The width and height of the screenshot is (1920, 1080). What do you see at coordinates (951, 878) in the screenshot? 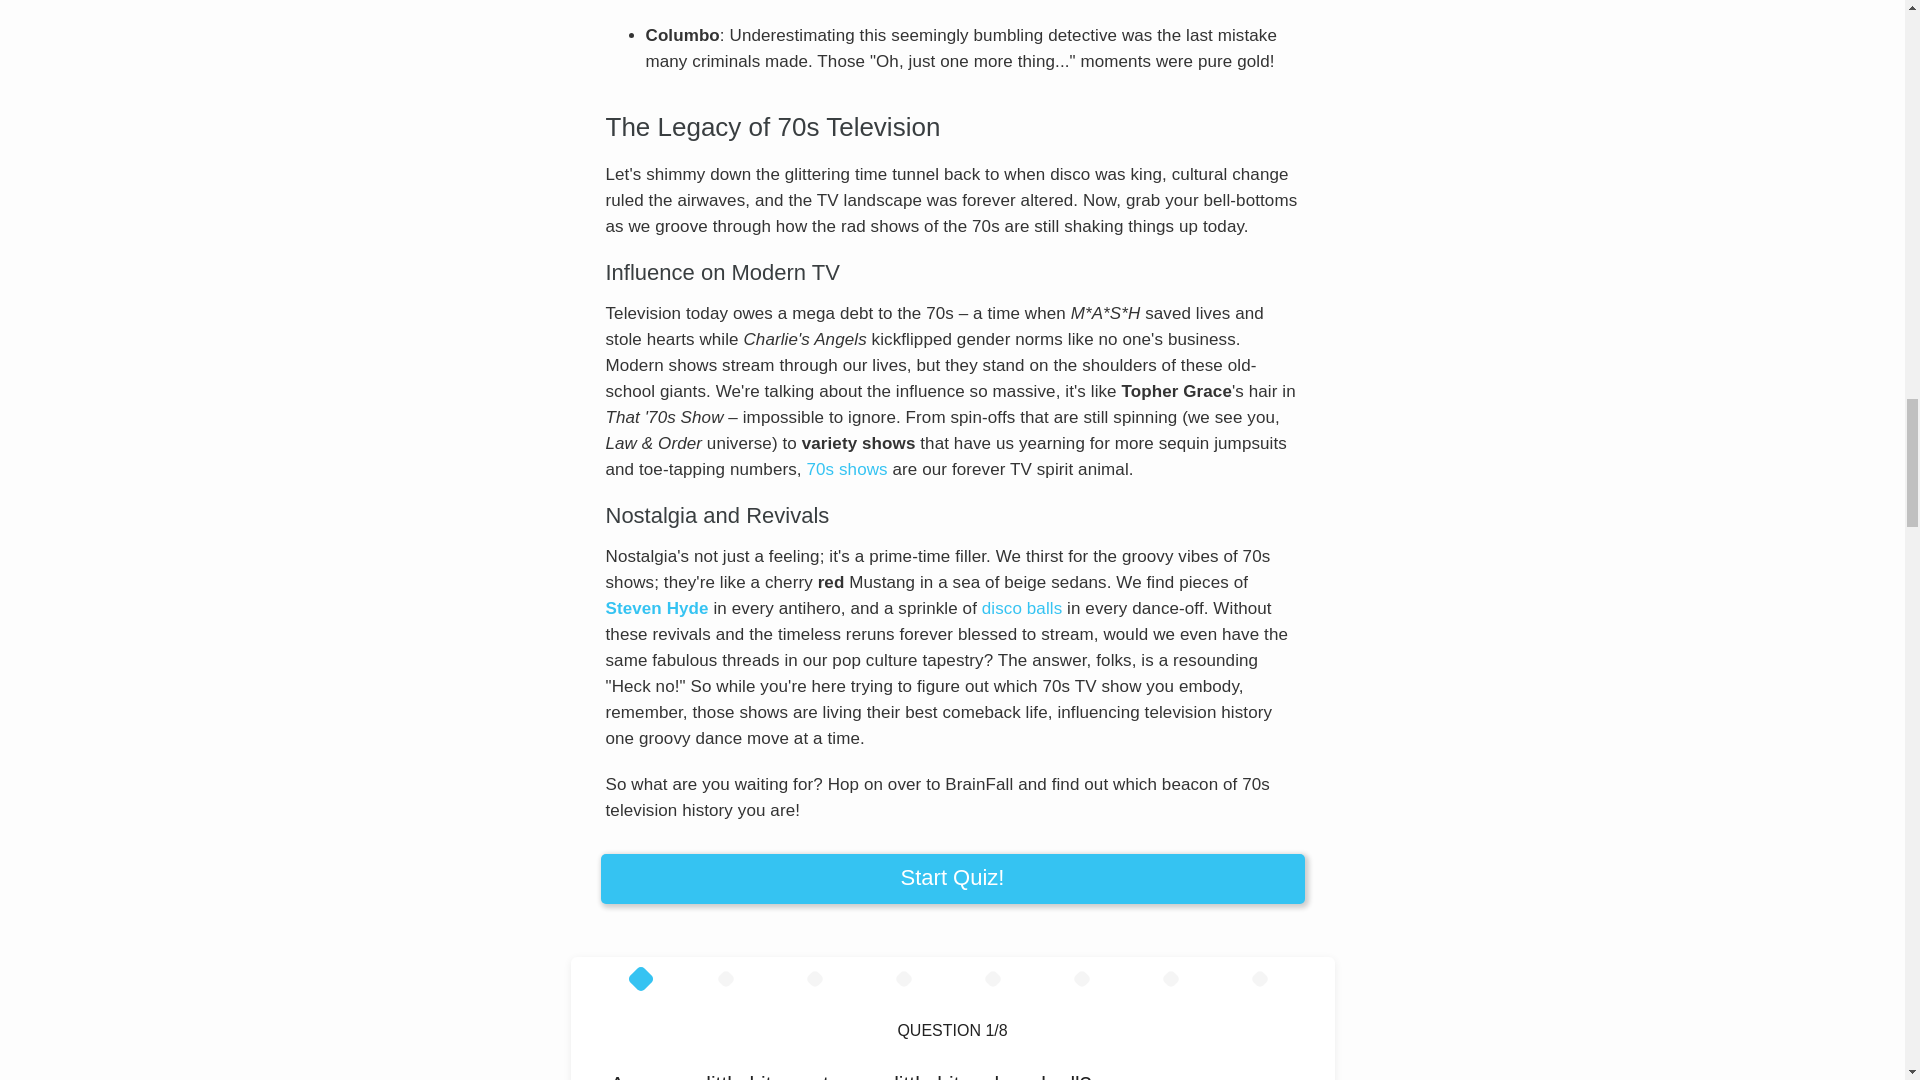
I see `Start Quiz!` at bounding box center [951, 878].